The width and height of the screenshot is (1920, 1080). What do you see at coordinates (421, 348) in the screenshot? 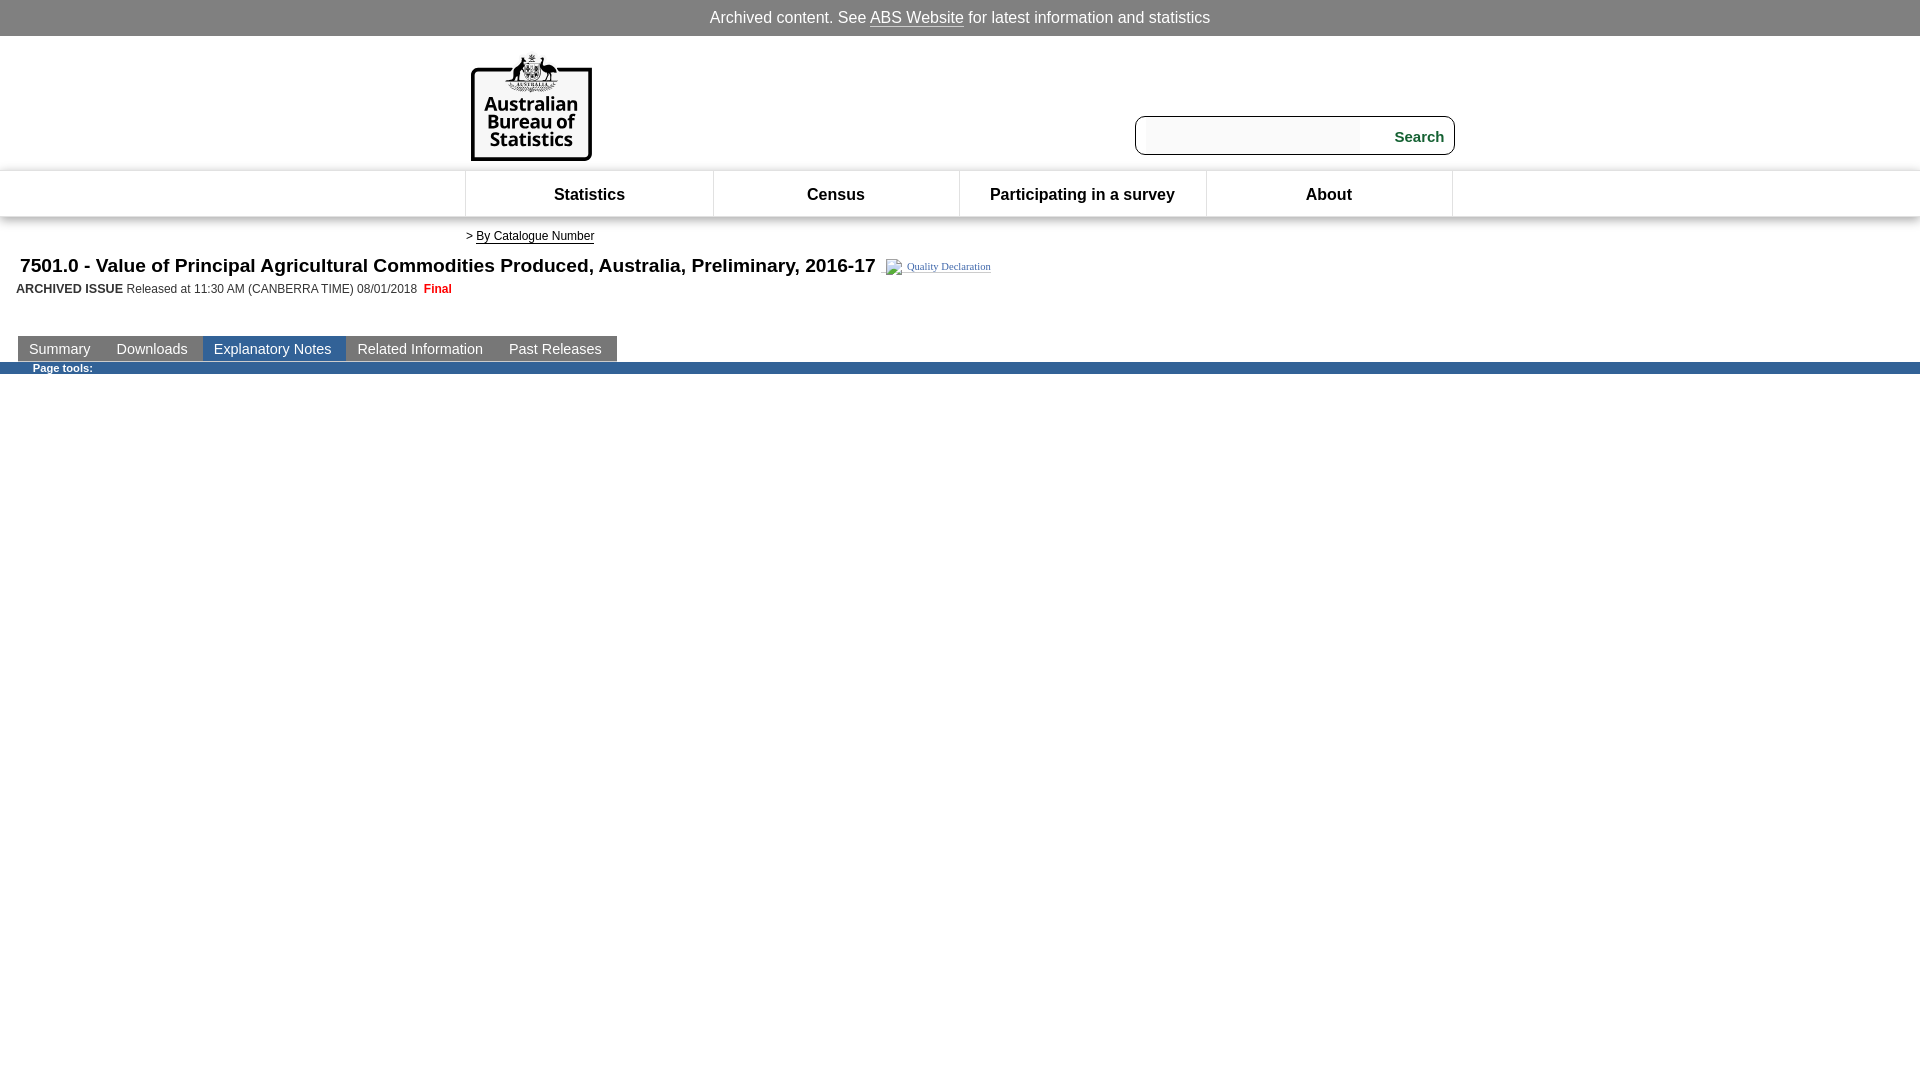
I see `Related Information` at bounding box center [421, 348].